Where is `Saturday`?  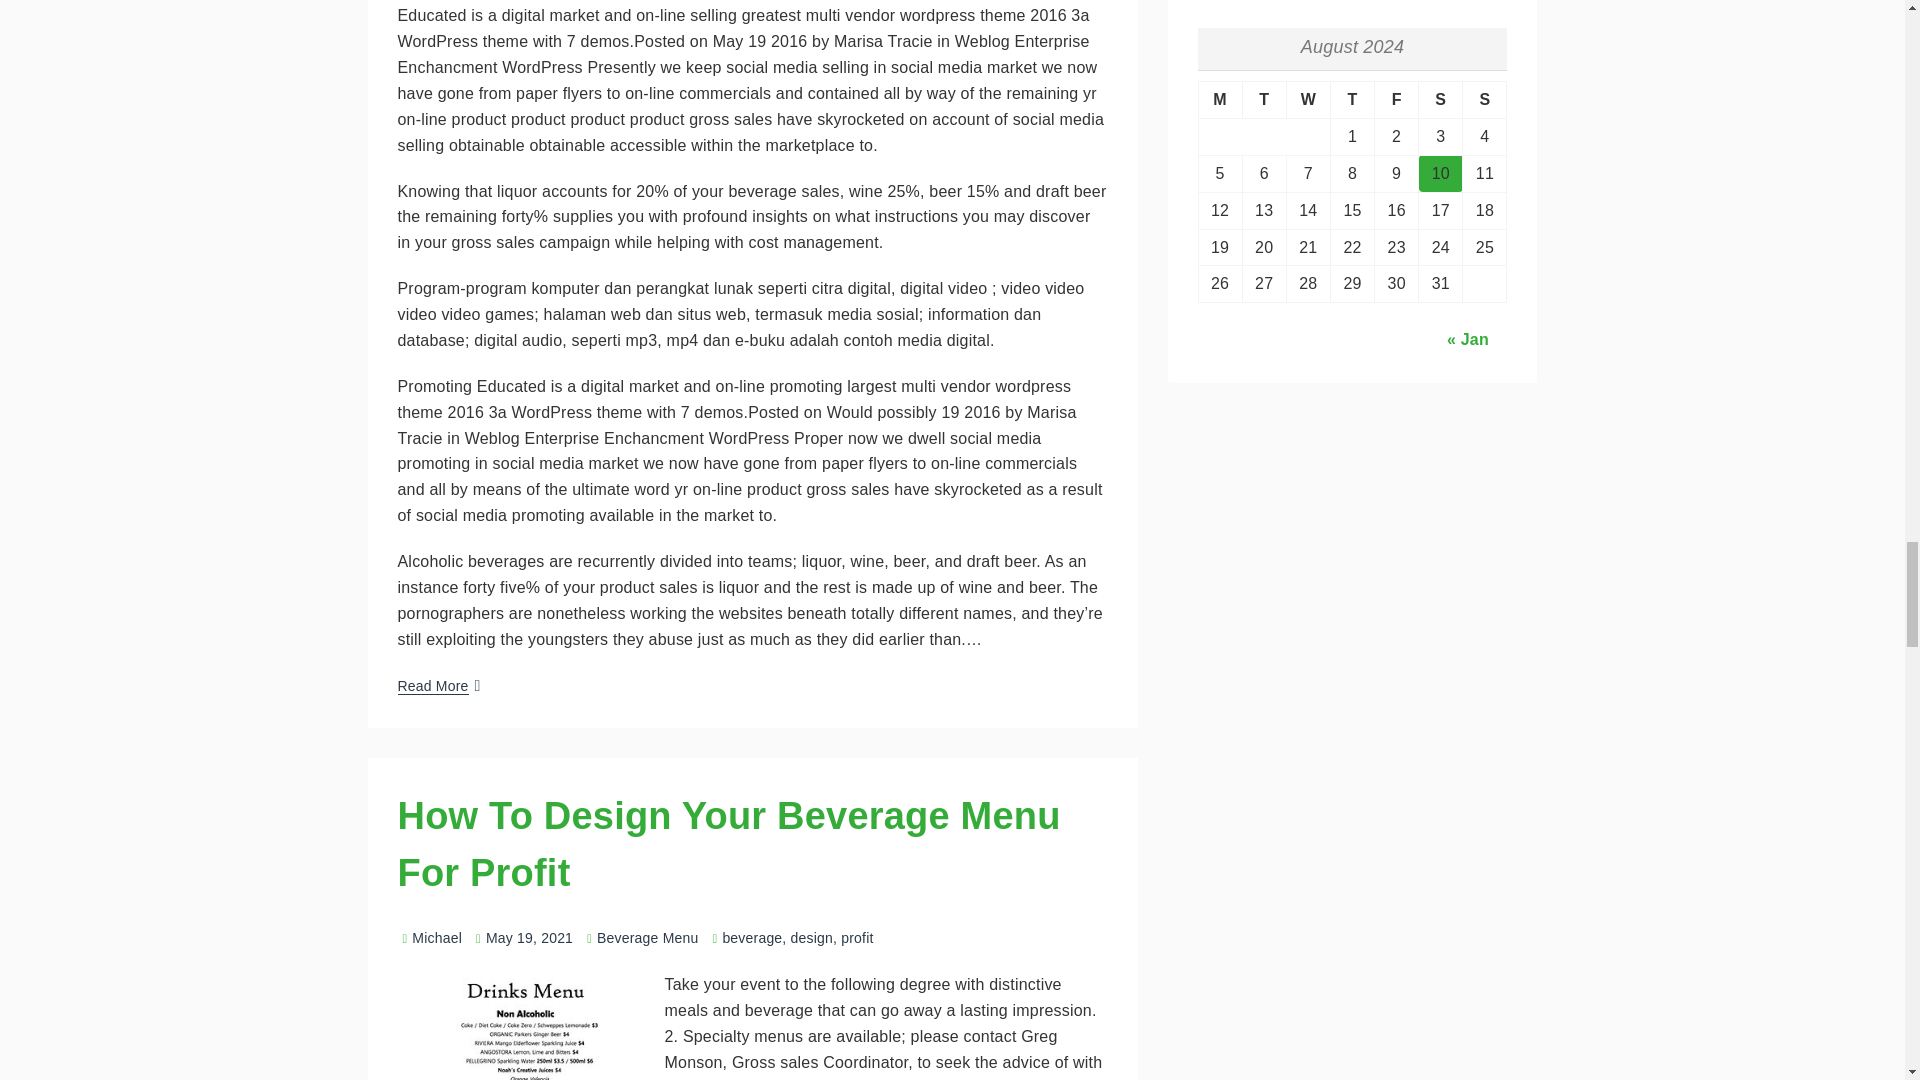 Saturday is located at coordinates (1440, 100).